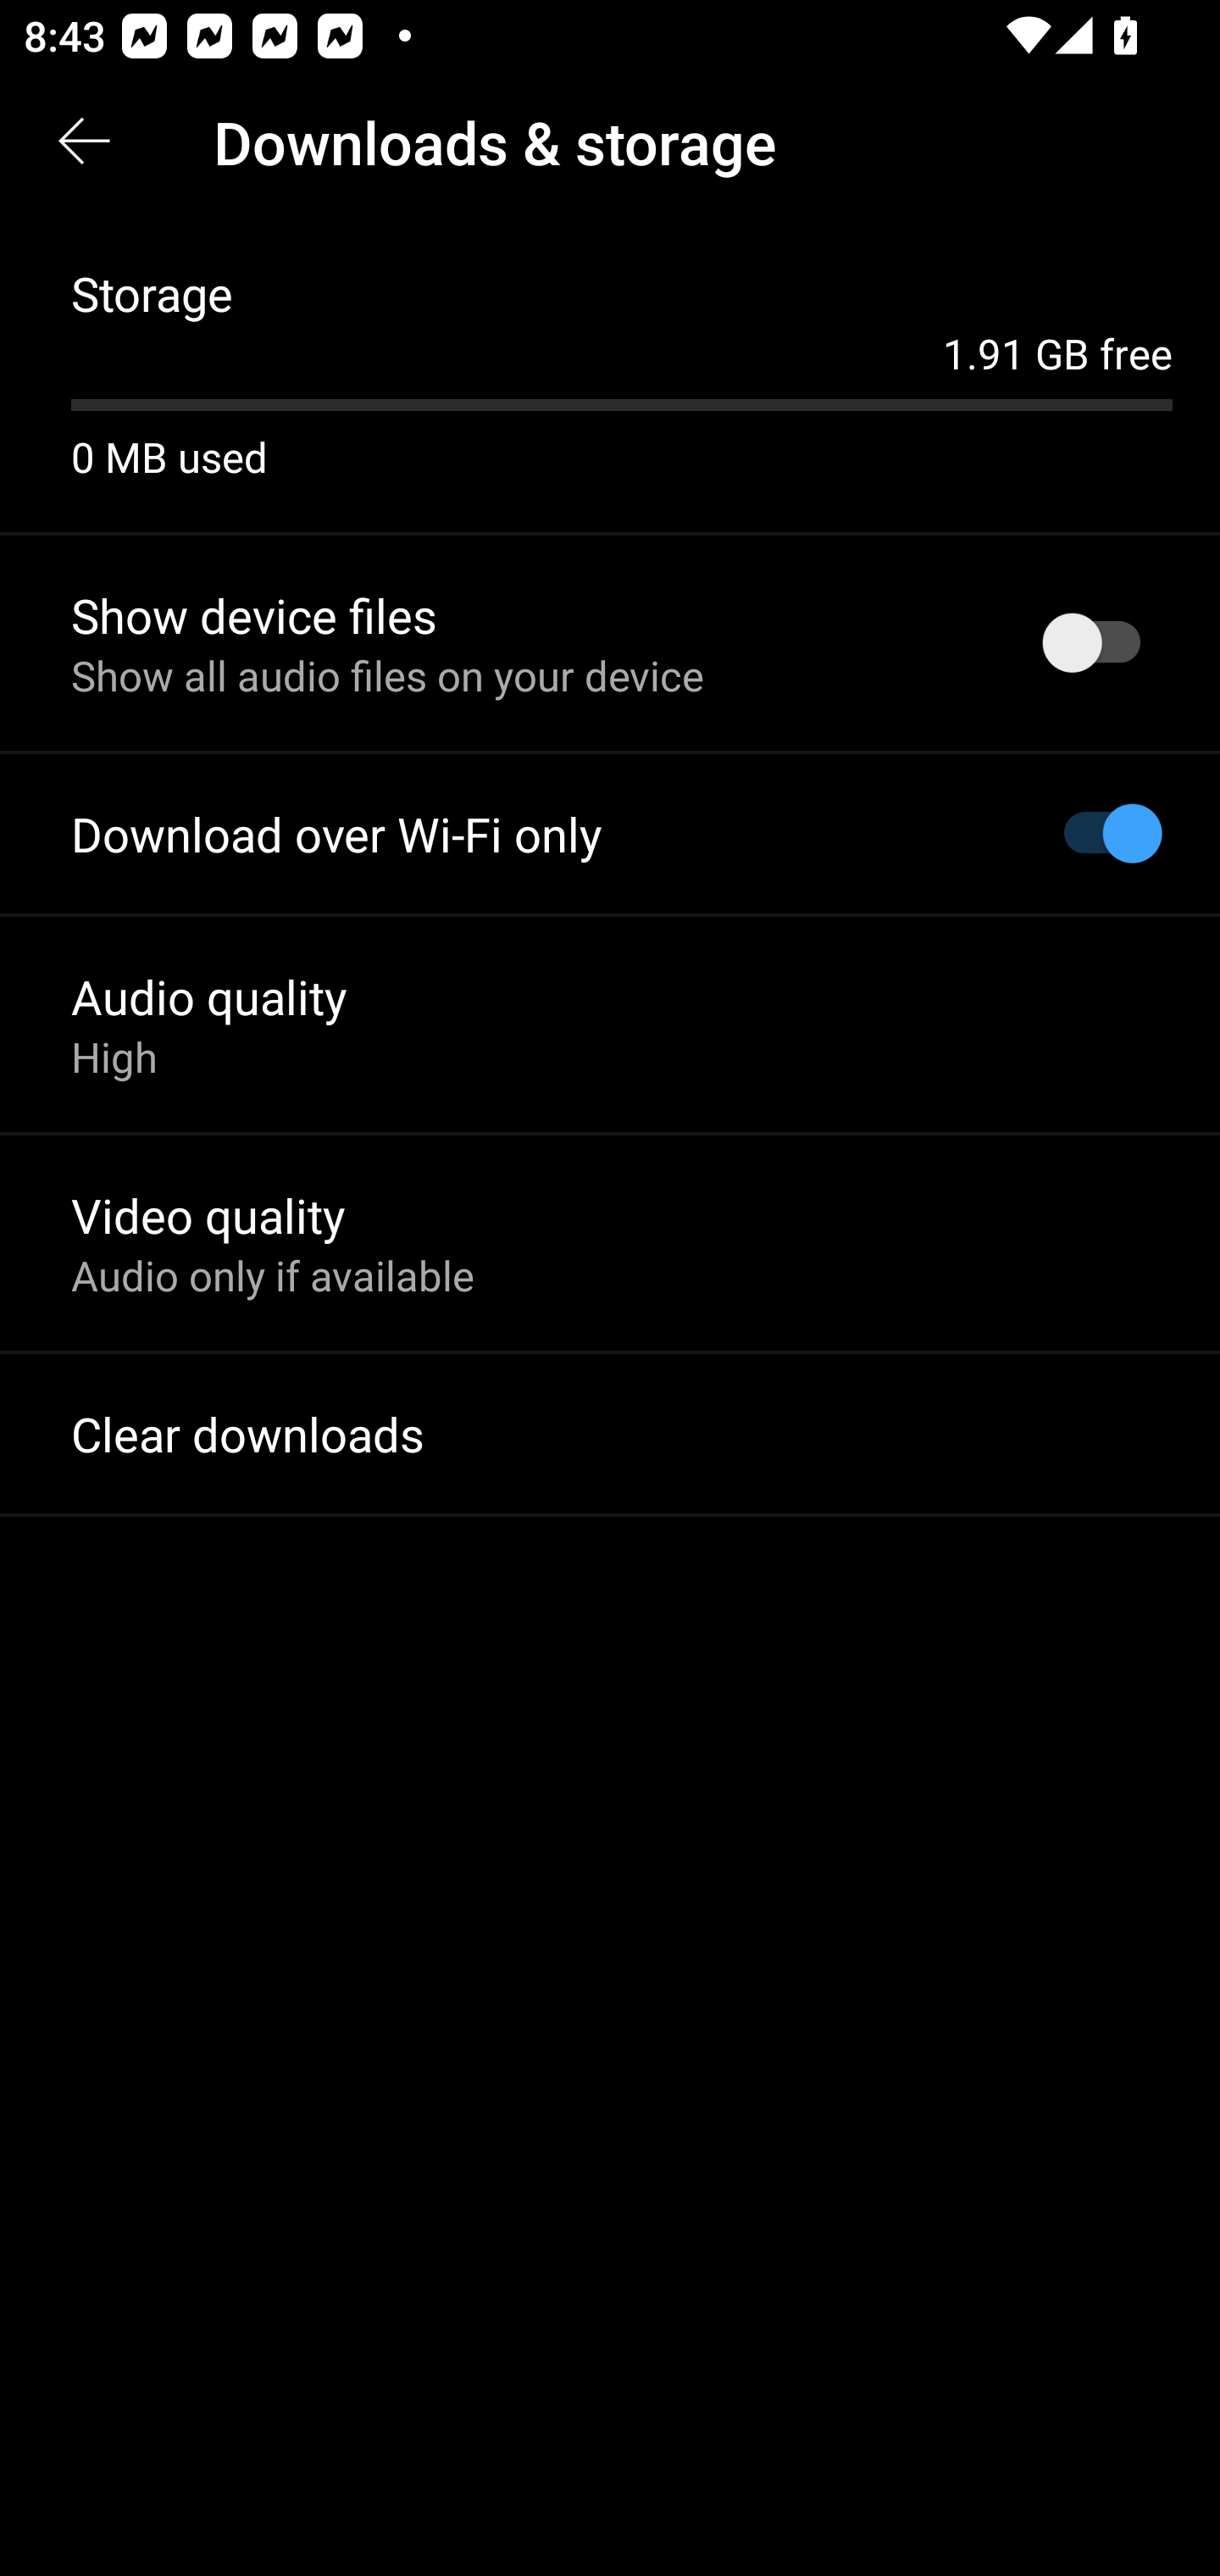  Describe the element at coordinates (610, 1242) in the screenshot. I see `Video quality Audio only if available` at that location.